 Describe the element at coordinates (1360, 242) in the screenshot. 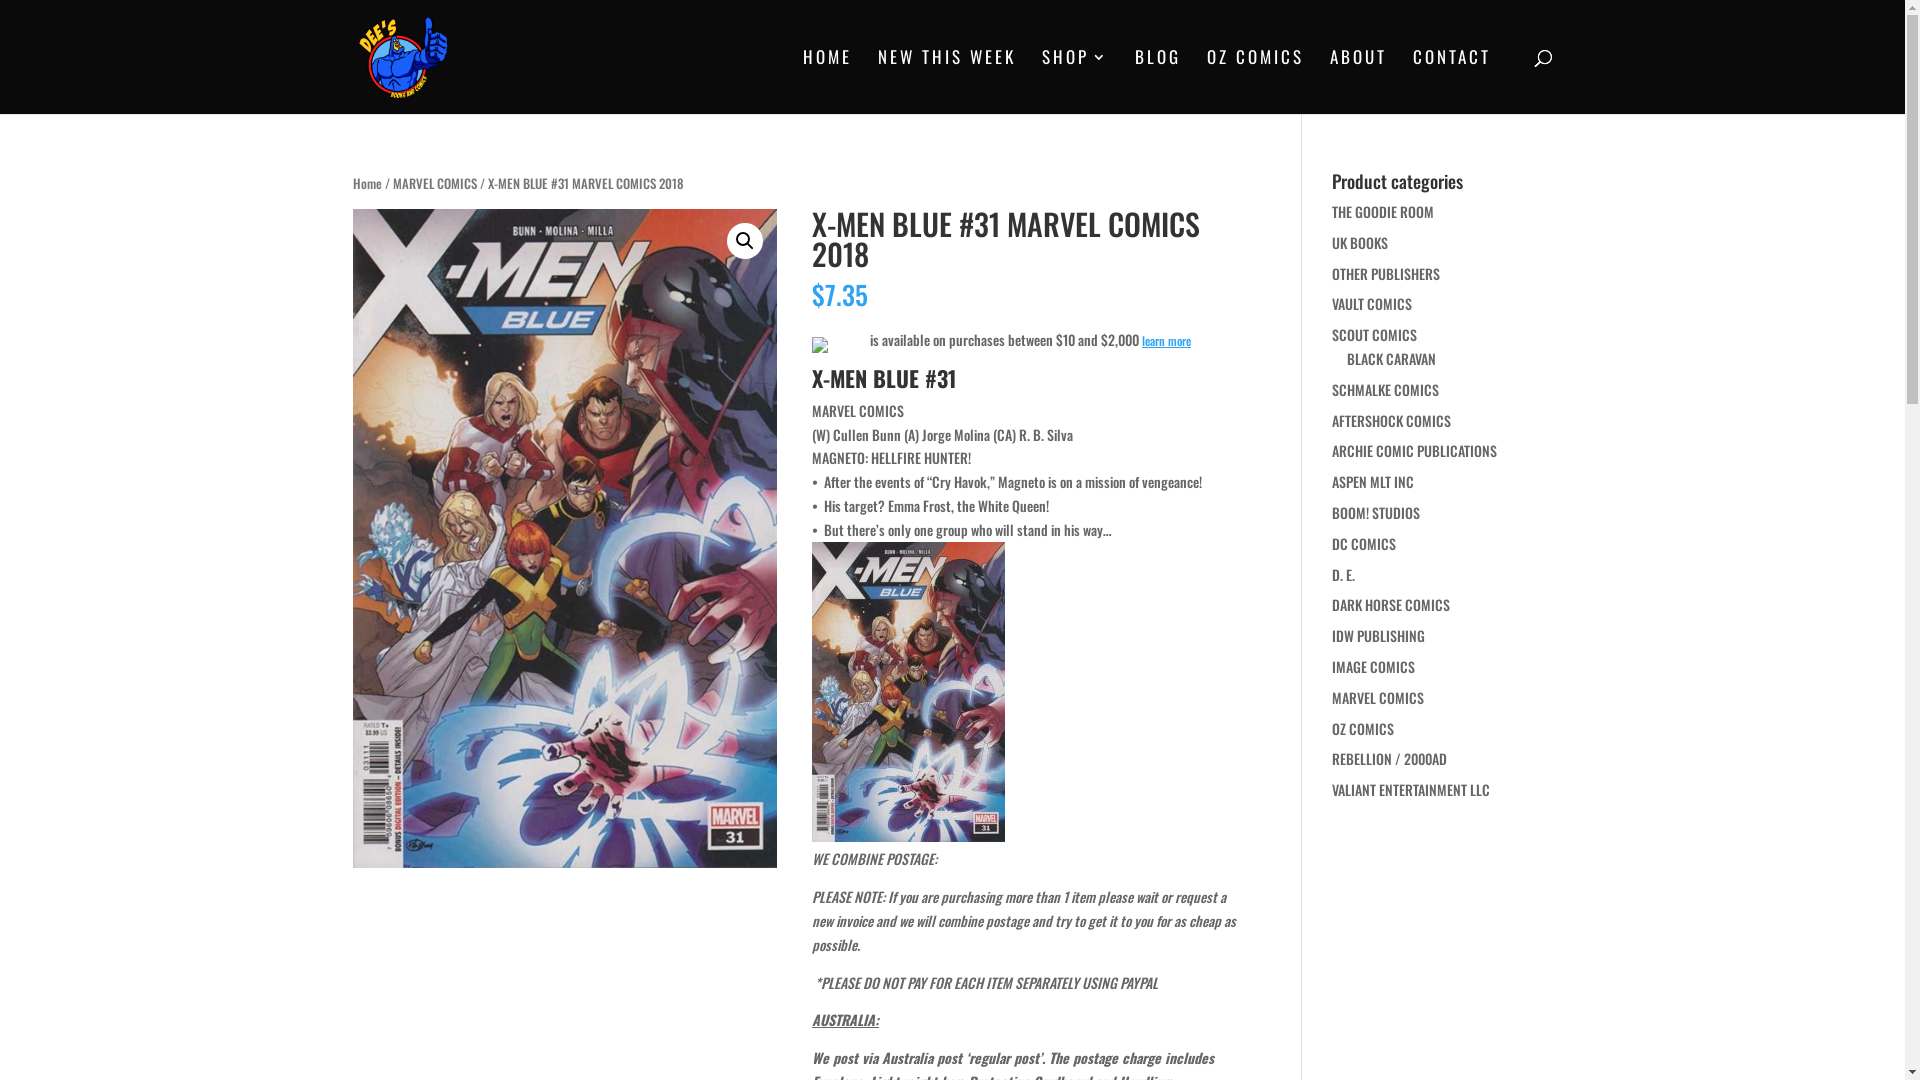

I see `UK BOOKS` at that location.